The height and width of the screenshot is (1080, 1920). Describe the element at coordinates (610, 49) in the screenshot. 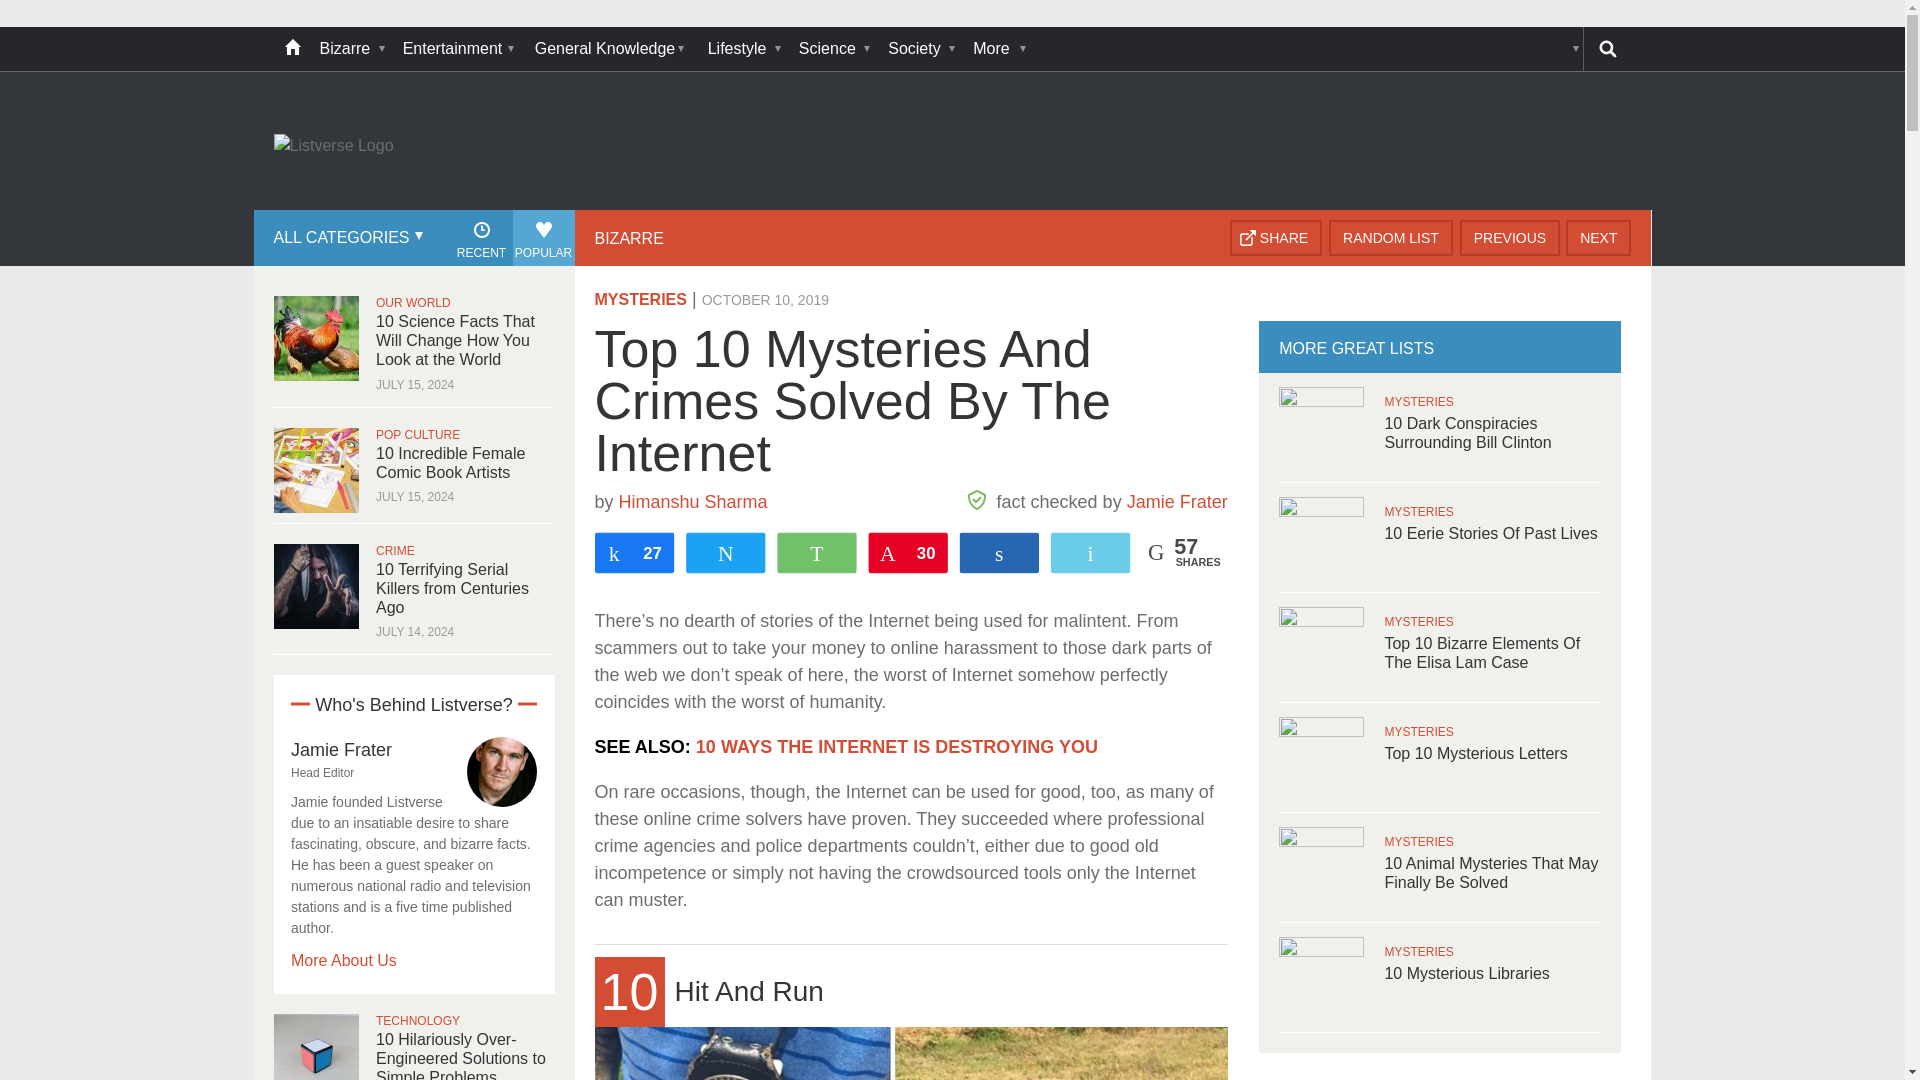

I see `General Knowledge` at that location.